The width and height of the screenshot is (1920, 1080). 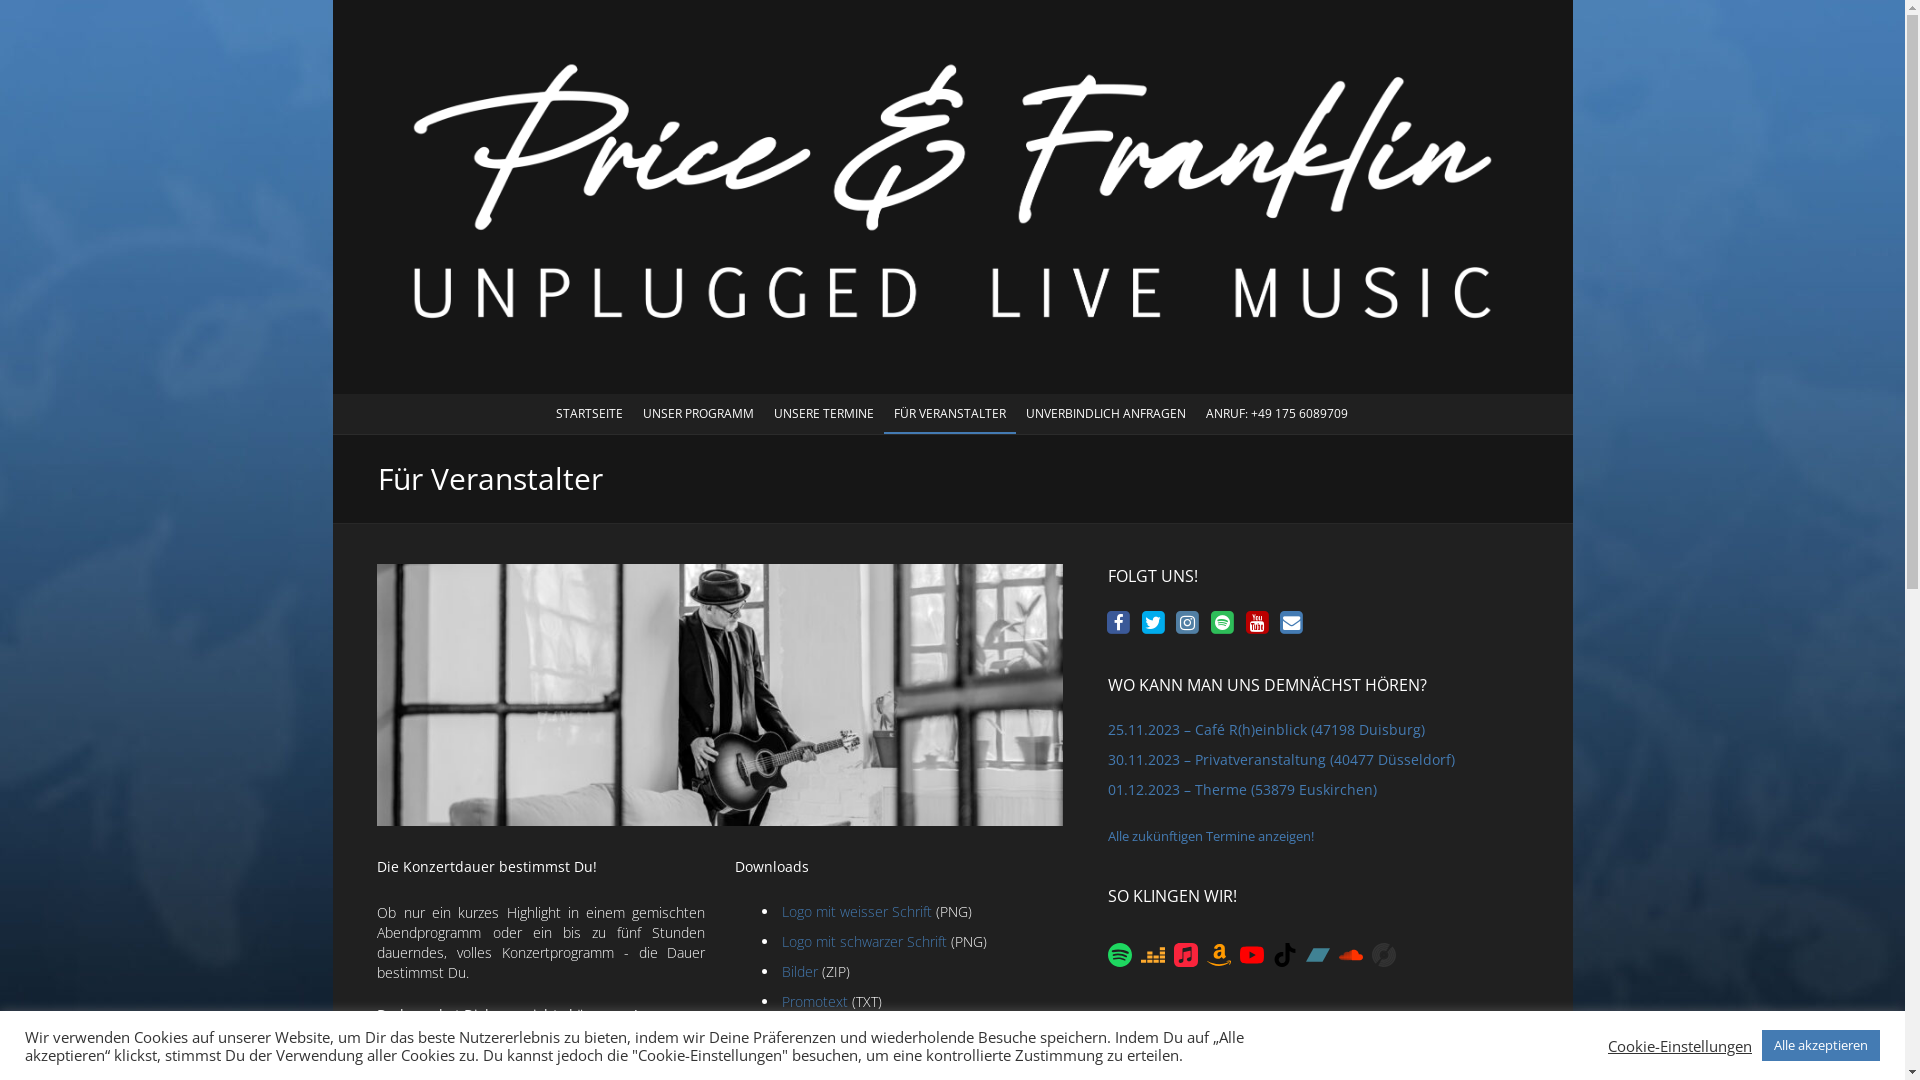 What do you see at coordinates (1277, 413) in the screenshot?
I see `ANRUF: +49 175 6089709` at bounding box center [1277, 413].